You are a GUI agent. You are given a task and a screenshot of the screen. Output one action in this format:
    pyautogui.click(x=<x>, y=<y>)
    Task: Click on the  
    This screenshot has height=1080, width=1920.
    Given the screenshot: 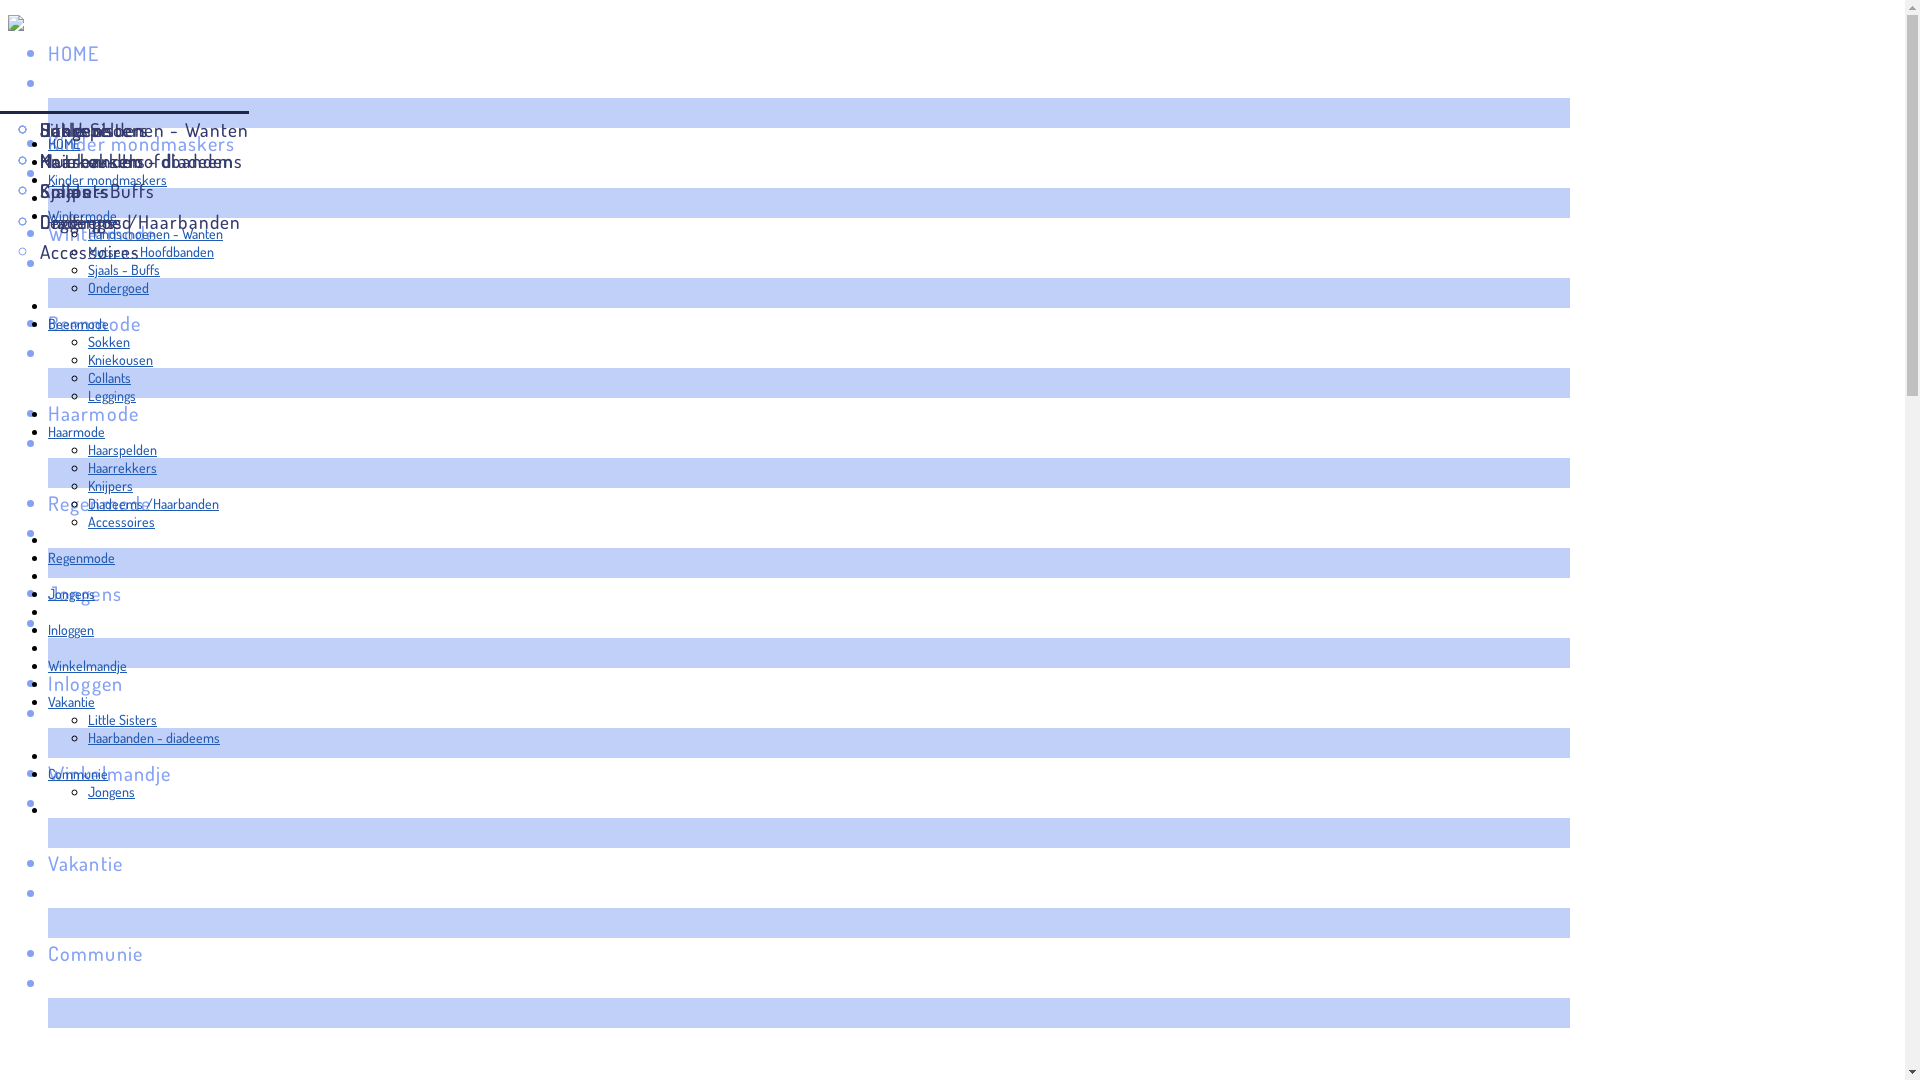 What is the action you would take?
    pyautogui.click(x=54, y=162)
    